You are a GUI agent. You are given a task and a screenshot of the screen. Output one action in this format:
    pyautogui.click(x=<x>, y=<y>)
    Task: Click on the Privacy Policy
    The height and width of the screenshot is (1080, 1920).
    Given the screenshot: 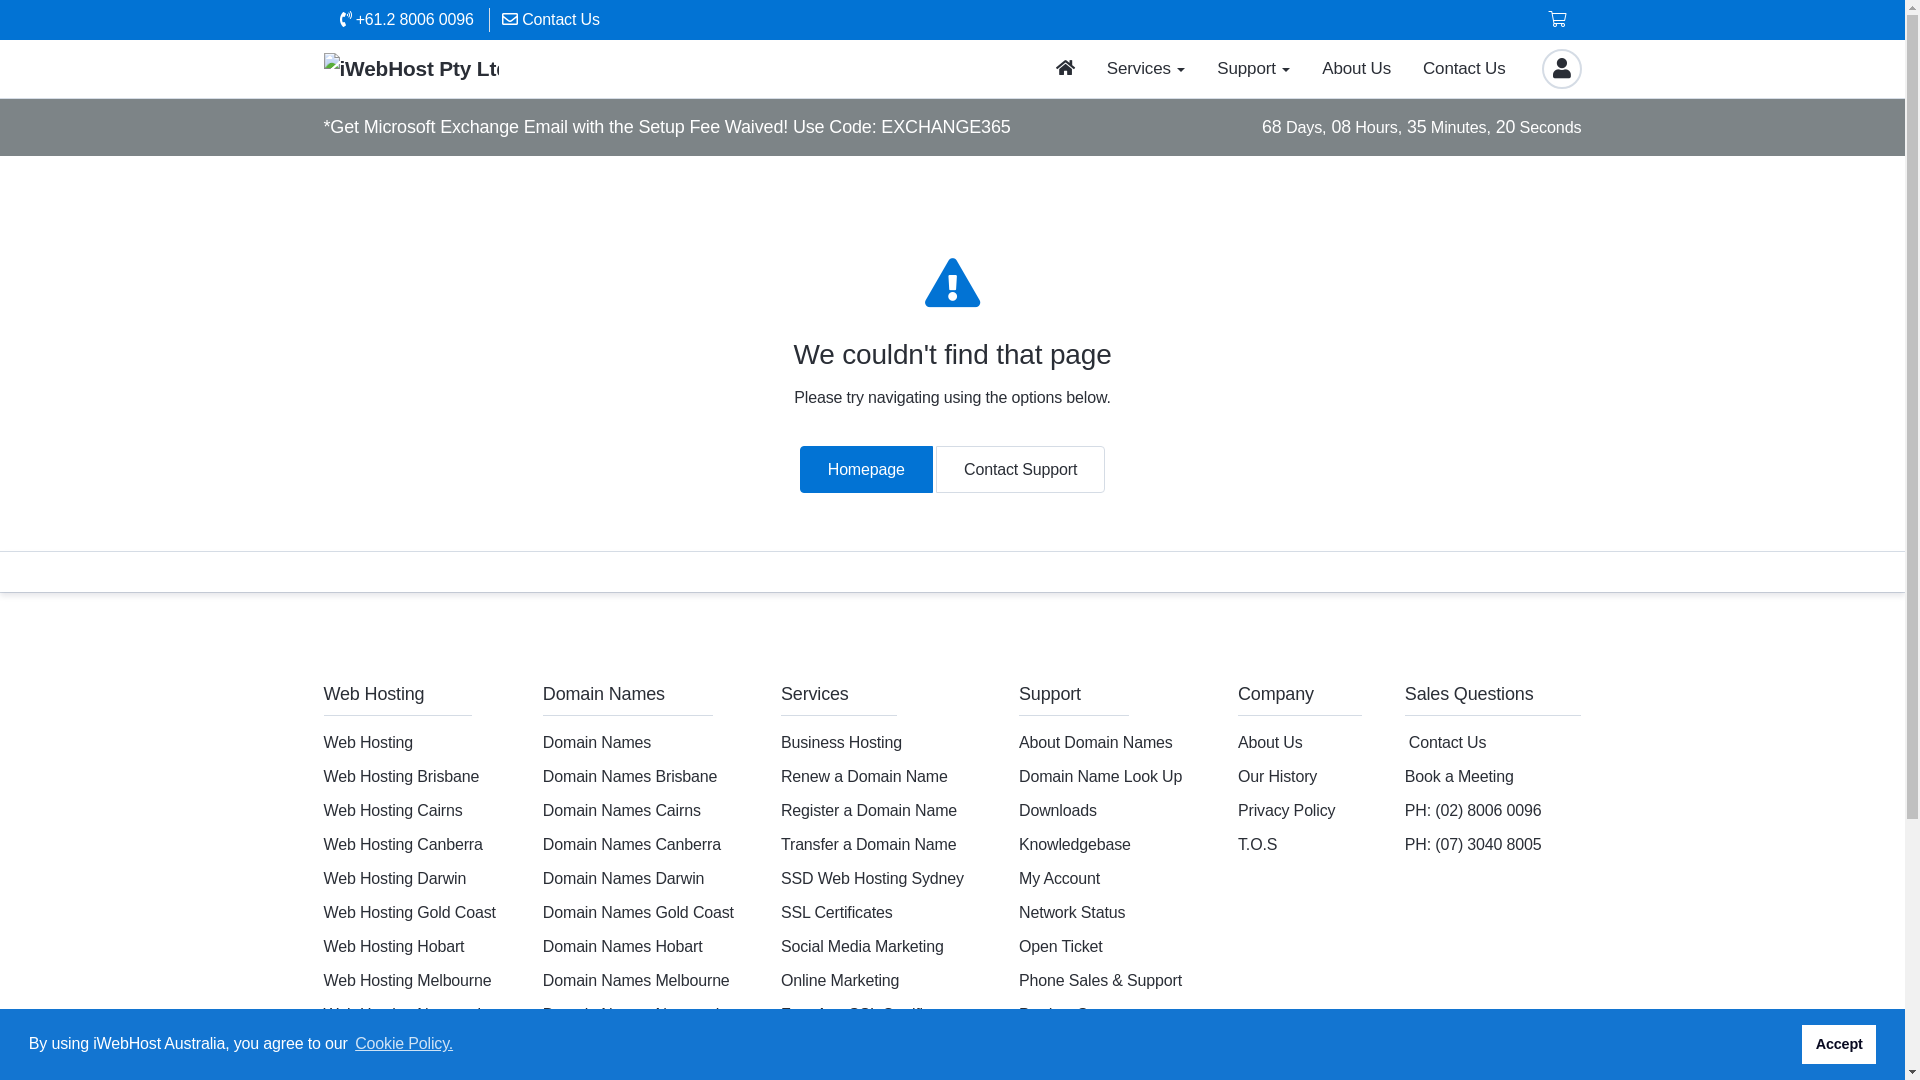 What is the action you would take?
    pyautogui.click(x=1286, y=810)
    